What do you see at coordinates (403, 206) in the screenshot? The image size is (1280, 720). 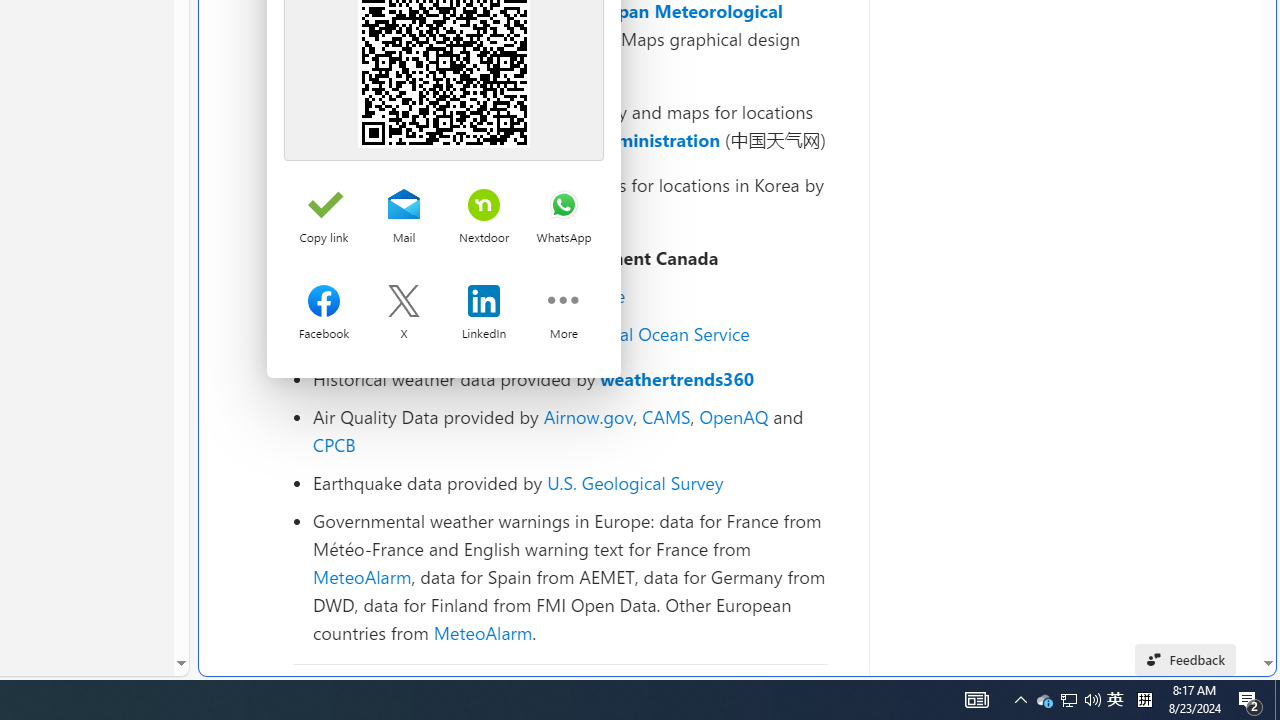 I see `Share via email` at bounding box center [403, 206].